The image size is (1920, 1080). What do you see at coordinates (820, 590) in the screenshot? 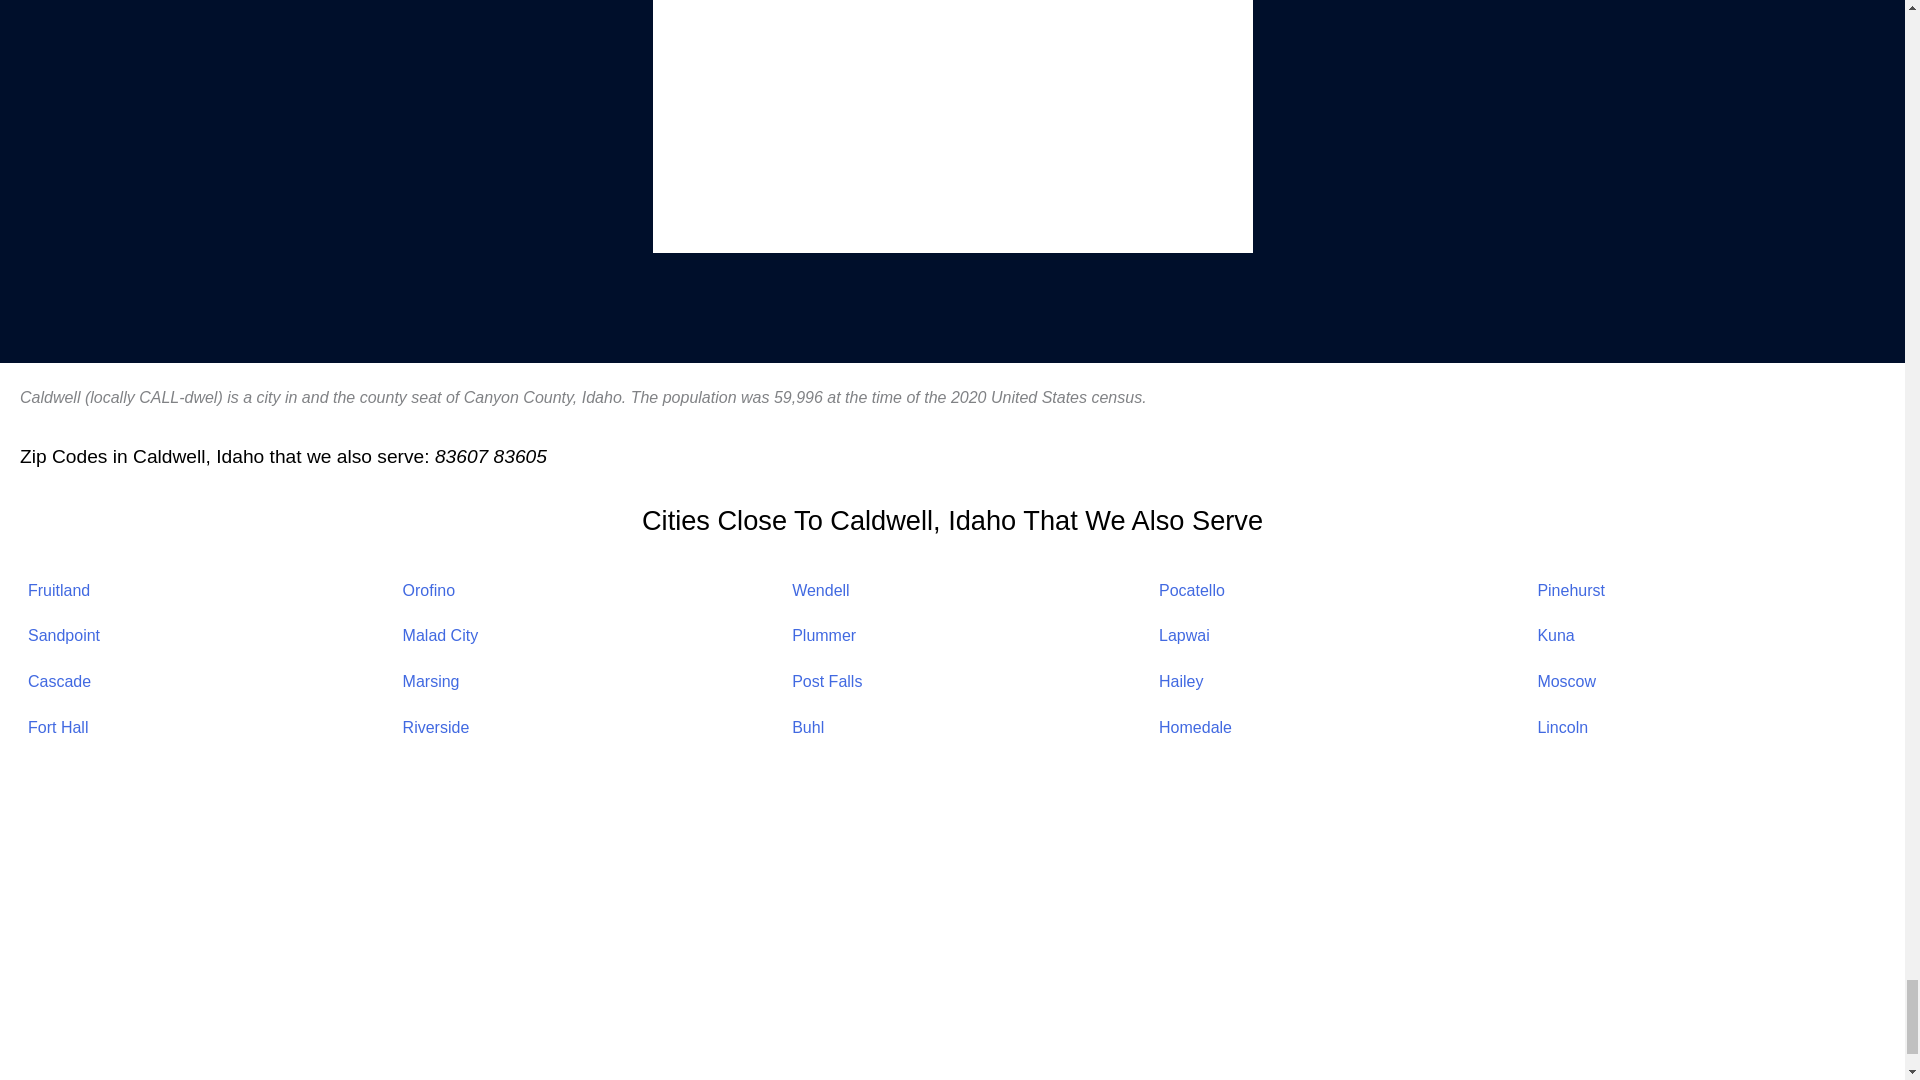
I see `Wendell` at bounding box center [820, 590].